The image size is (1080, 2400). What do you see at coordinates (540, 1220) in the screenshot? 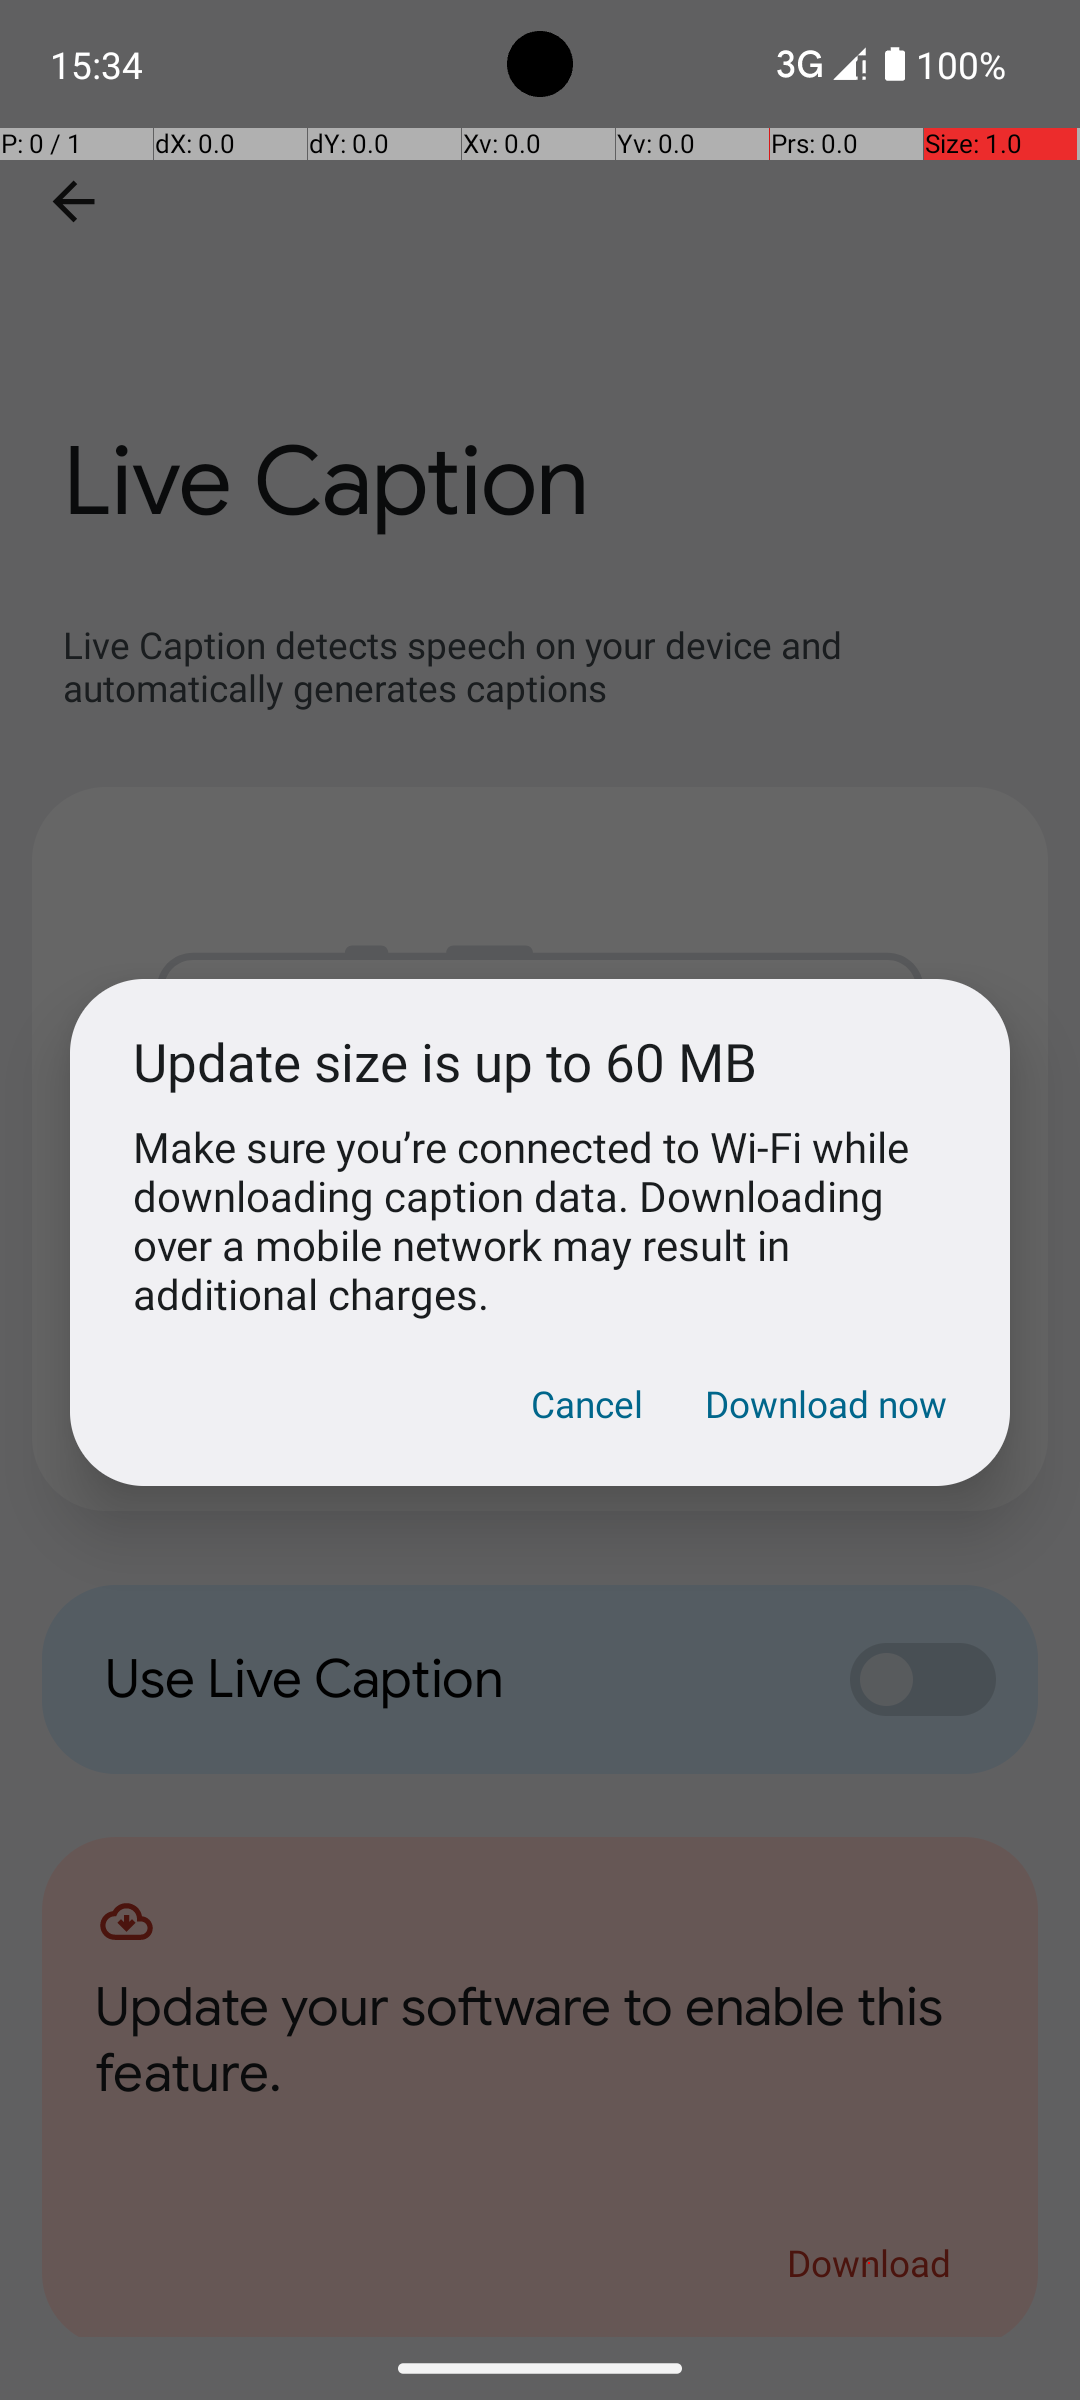
I see `Make sure you’re connected to Wi-Fi while downloading caption data. Downloading over a mobile network may result in additional charges.` at bounding box center [540, 1220].